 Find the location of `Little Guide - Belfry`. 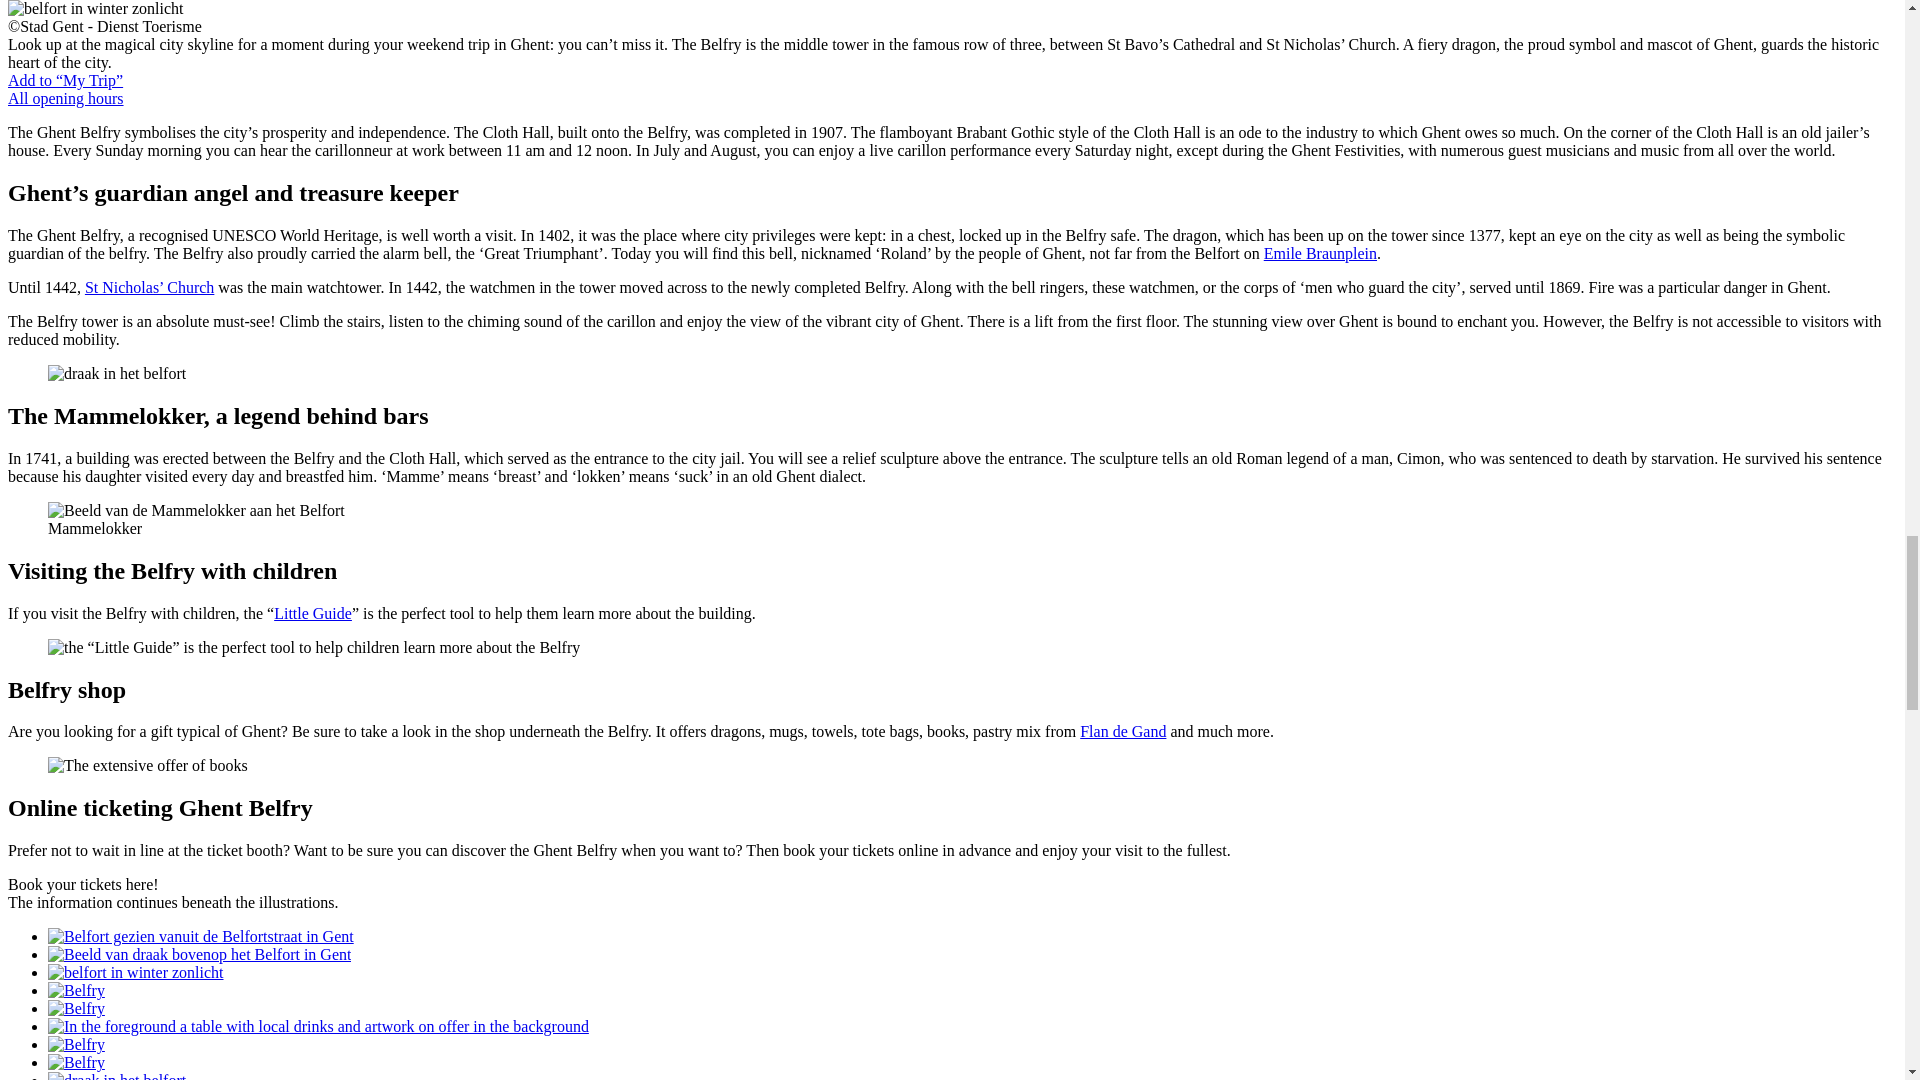

Little Guide - Belfry is located at coordinates (312, 613).